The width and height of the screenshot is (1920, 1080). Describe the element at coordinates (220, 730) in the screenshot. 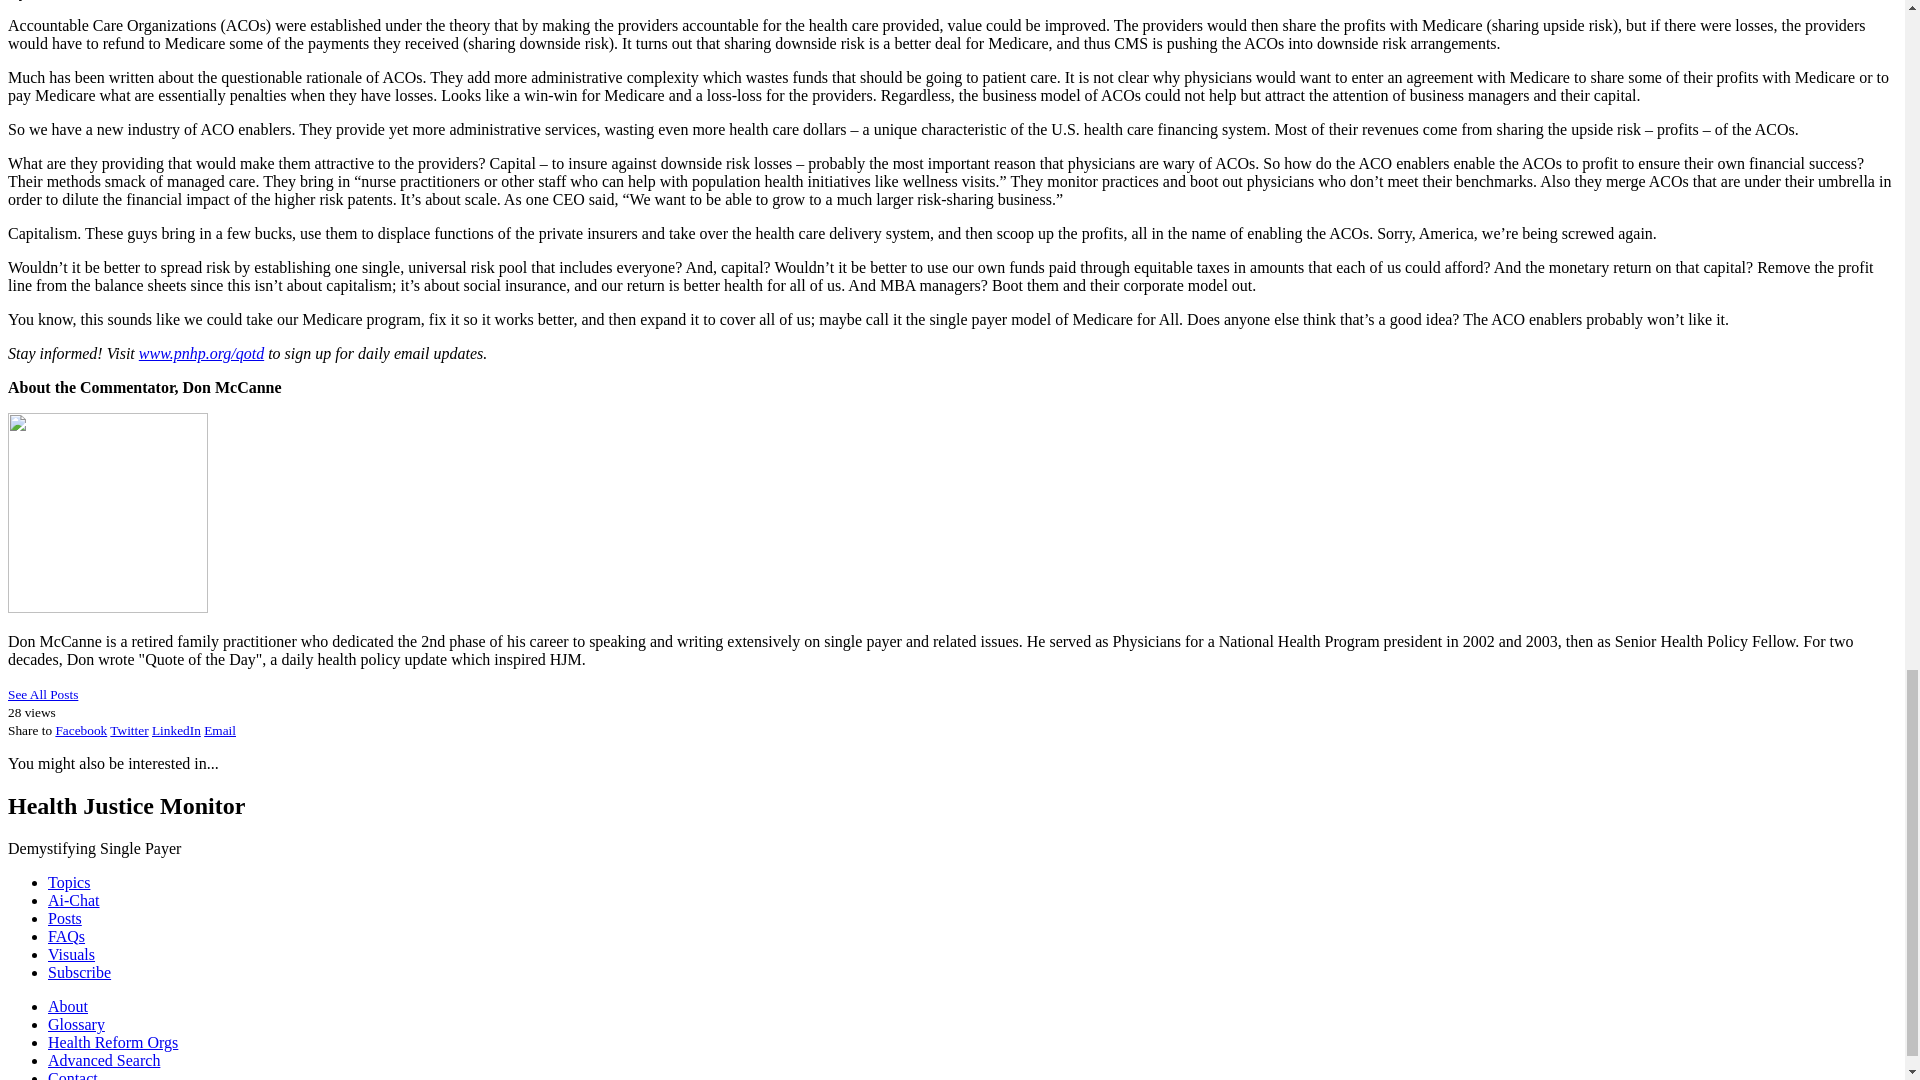

I see `Email` at that location.